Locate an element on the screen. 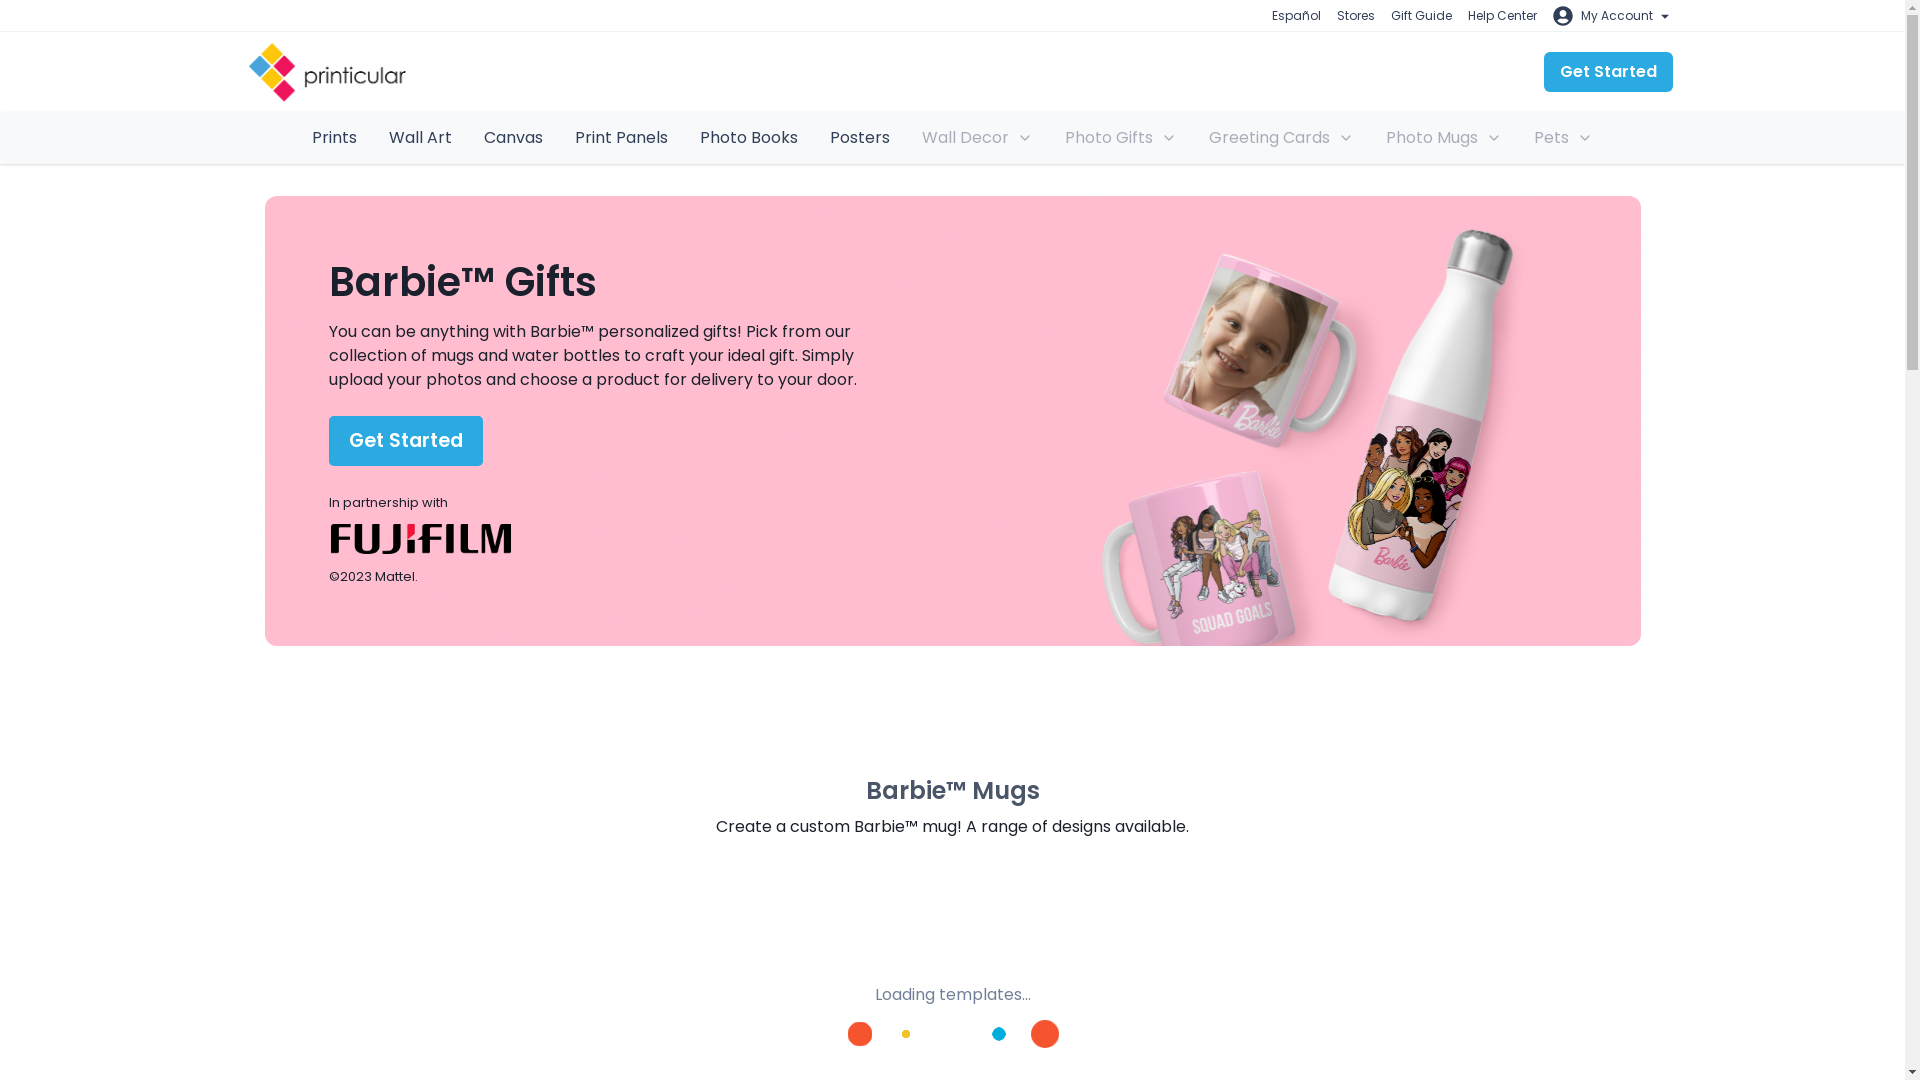 The image size is (1920, 1080). Prints is located at coordinates (334, 138).